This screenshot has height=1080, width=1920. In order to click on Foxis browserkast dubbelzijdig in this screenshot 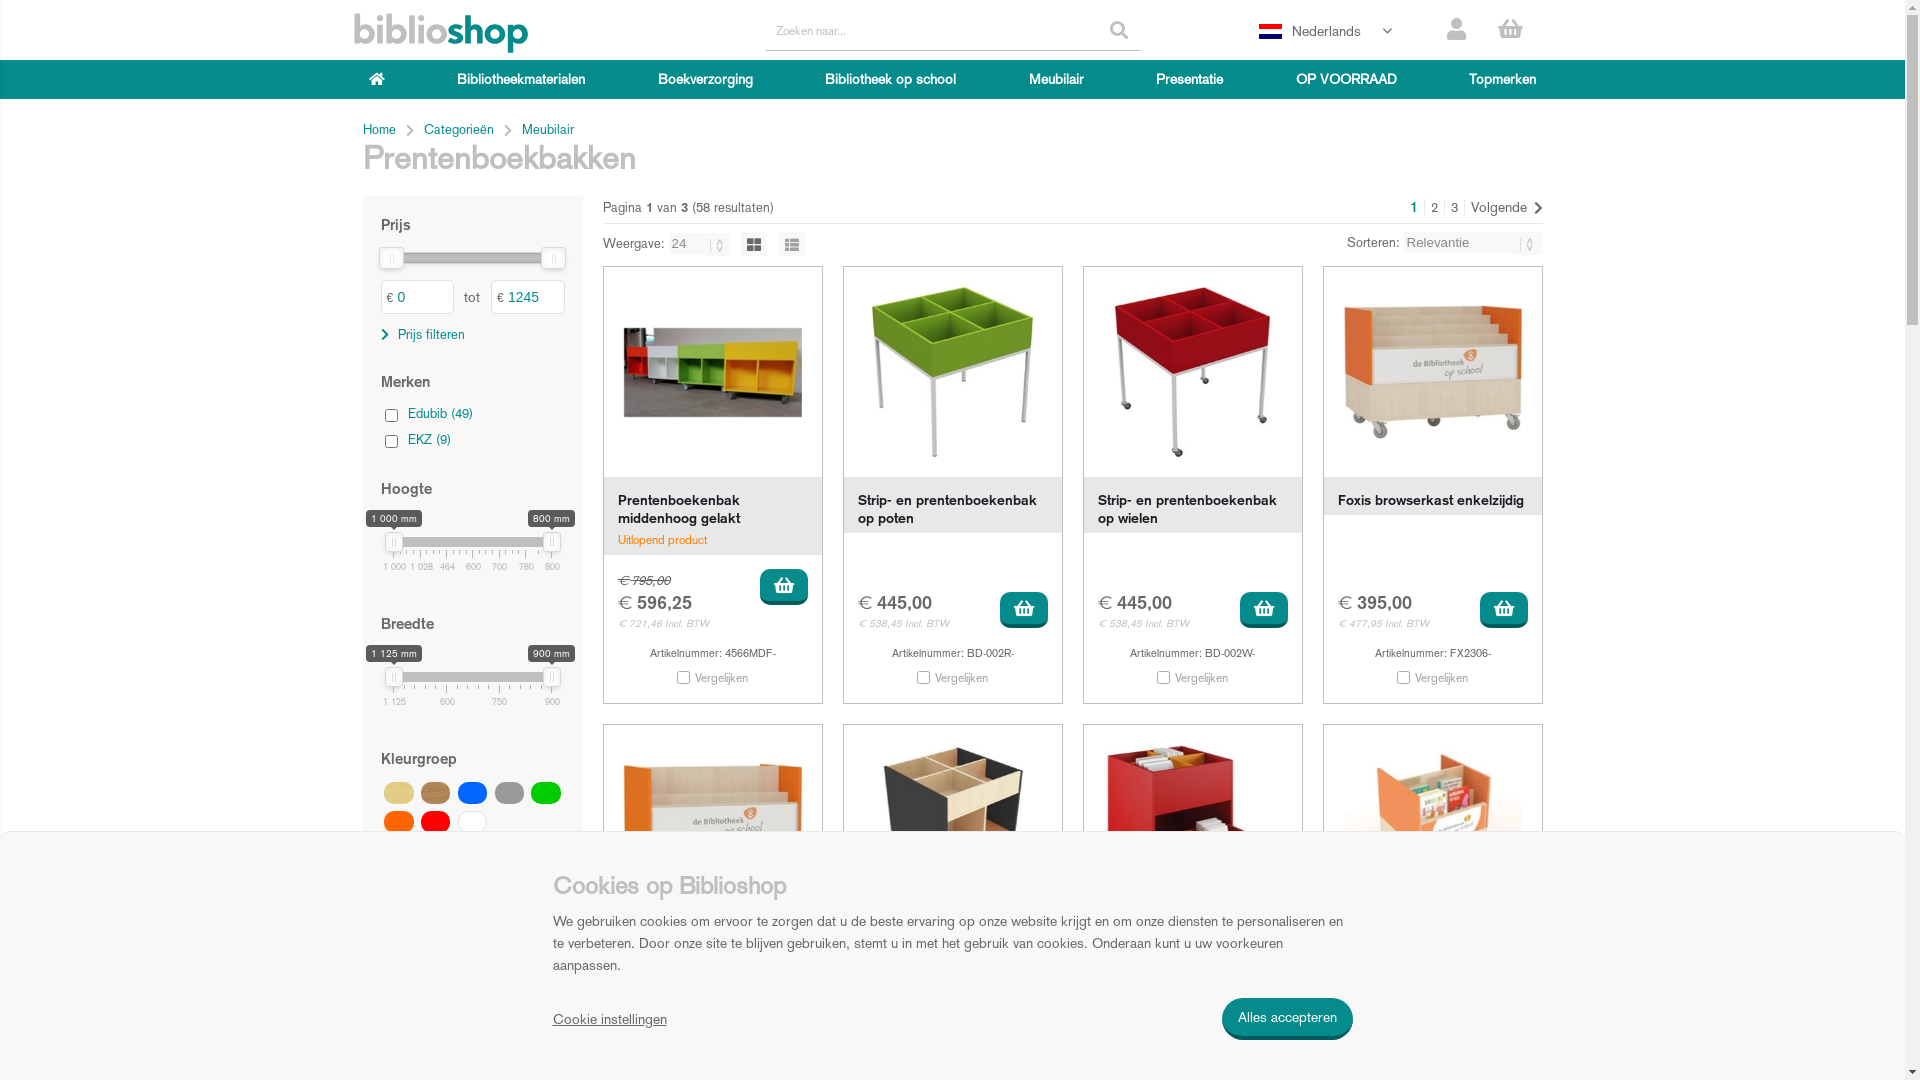, I will do `click(676, 967)`.